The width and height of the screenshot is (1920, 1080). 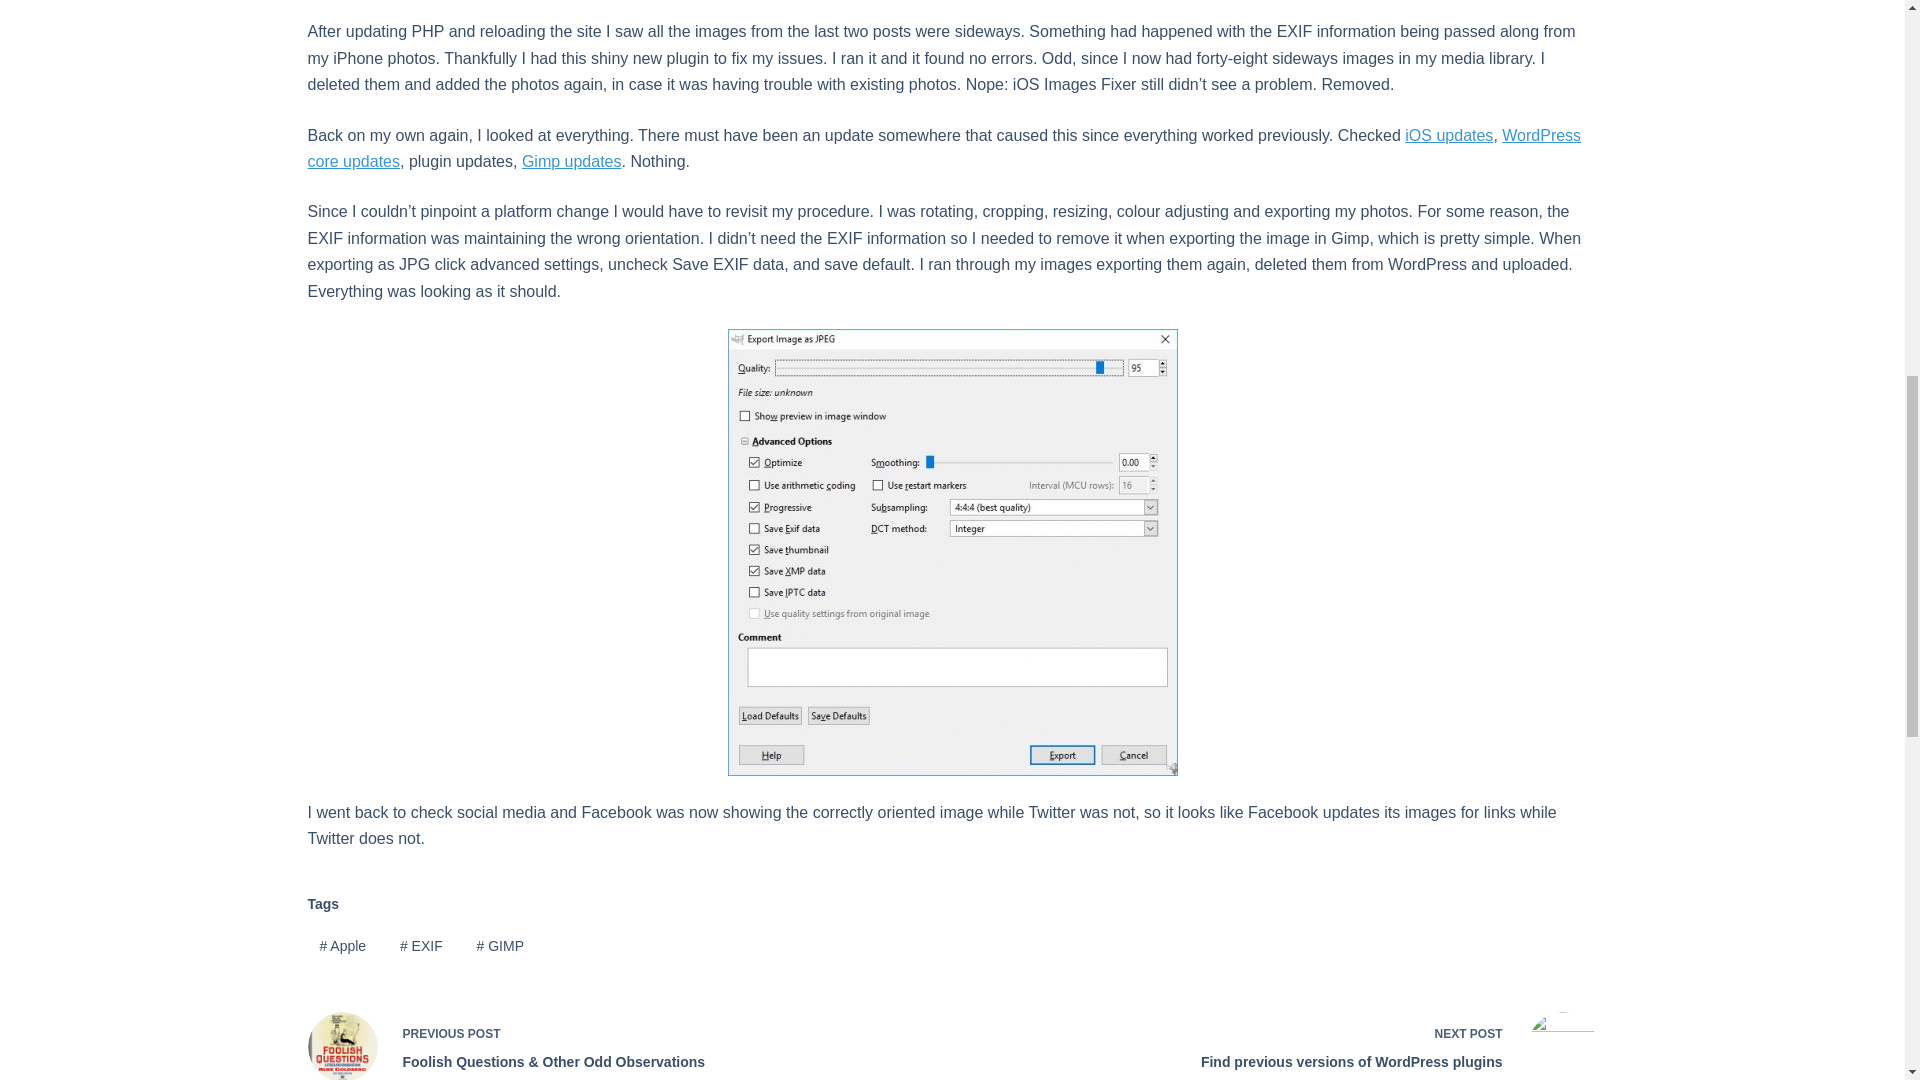 What do you see at coordinates (952, 552) in the screenshot?
I see `iPhone photos, EXIF, sideways photos and WordPress 1` at bounding box center [952, 552].